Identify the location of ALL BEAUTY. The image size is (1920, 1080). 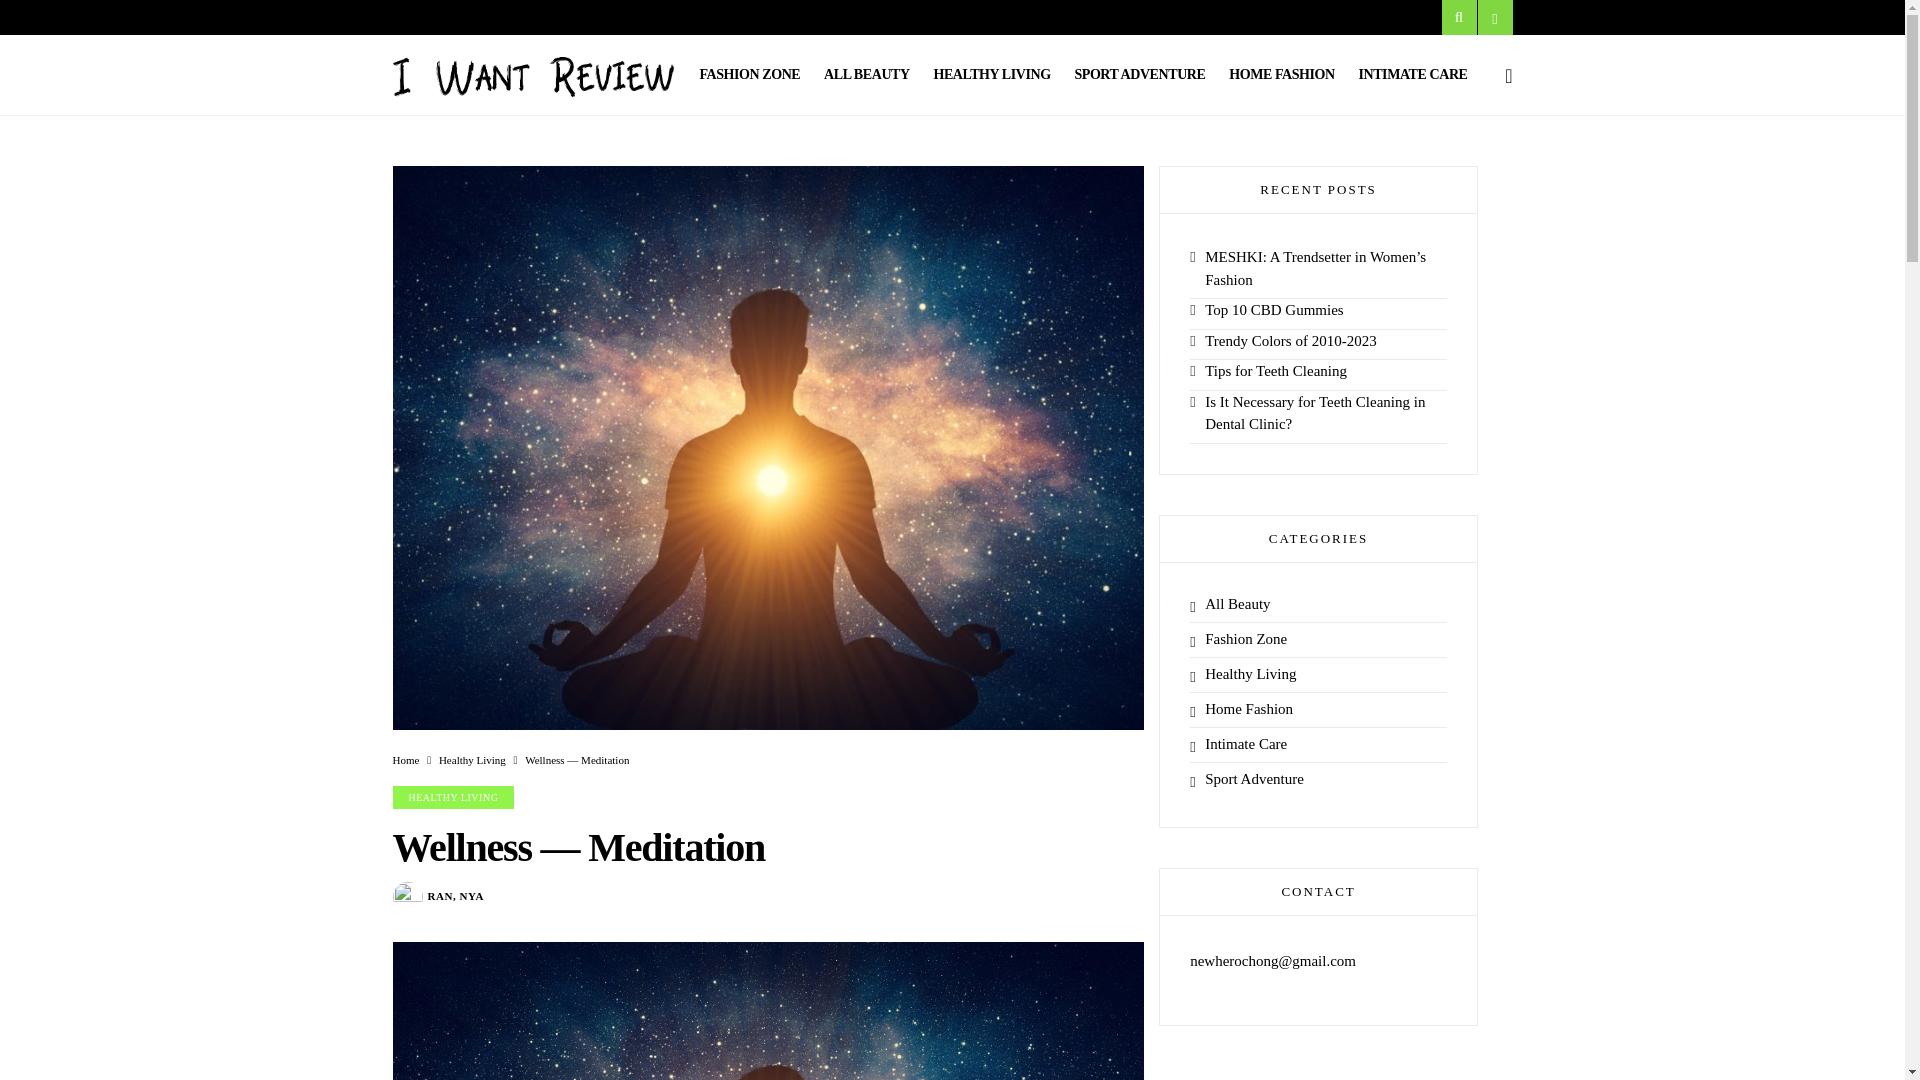
(866, 74).